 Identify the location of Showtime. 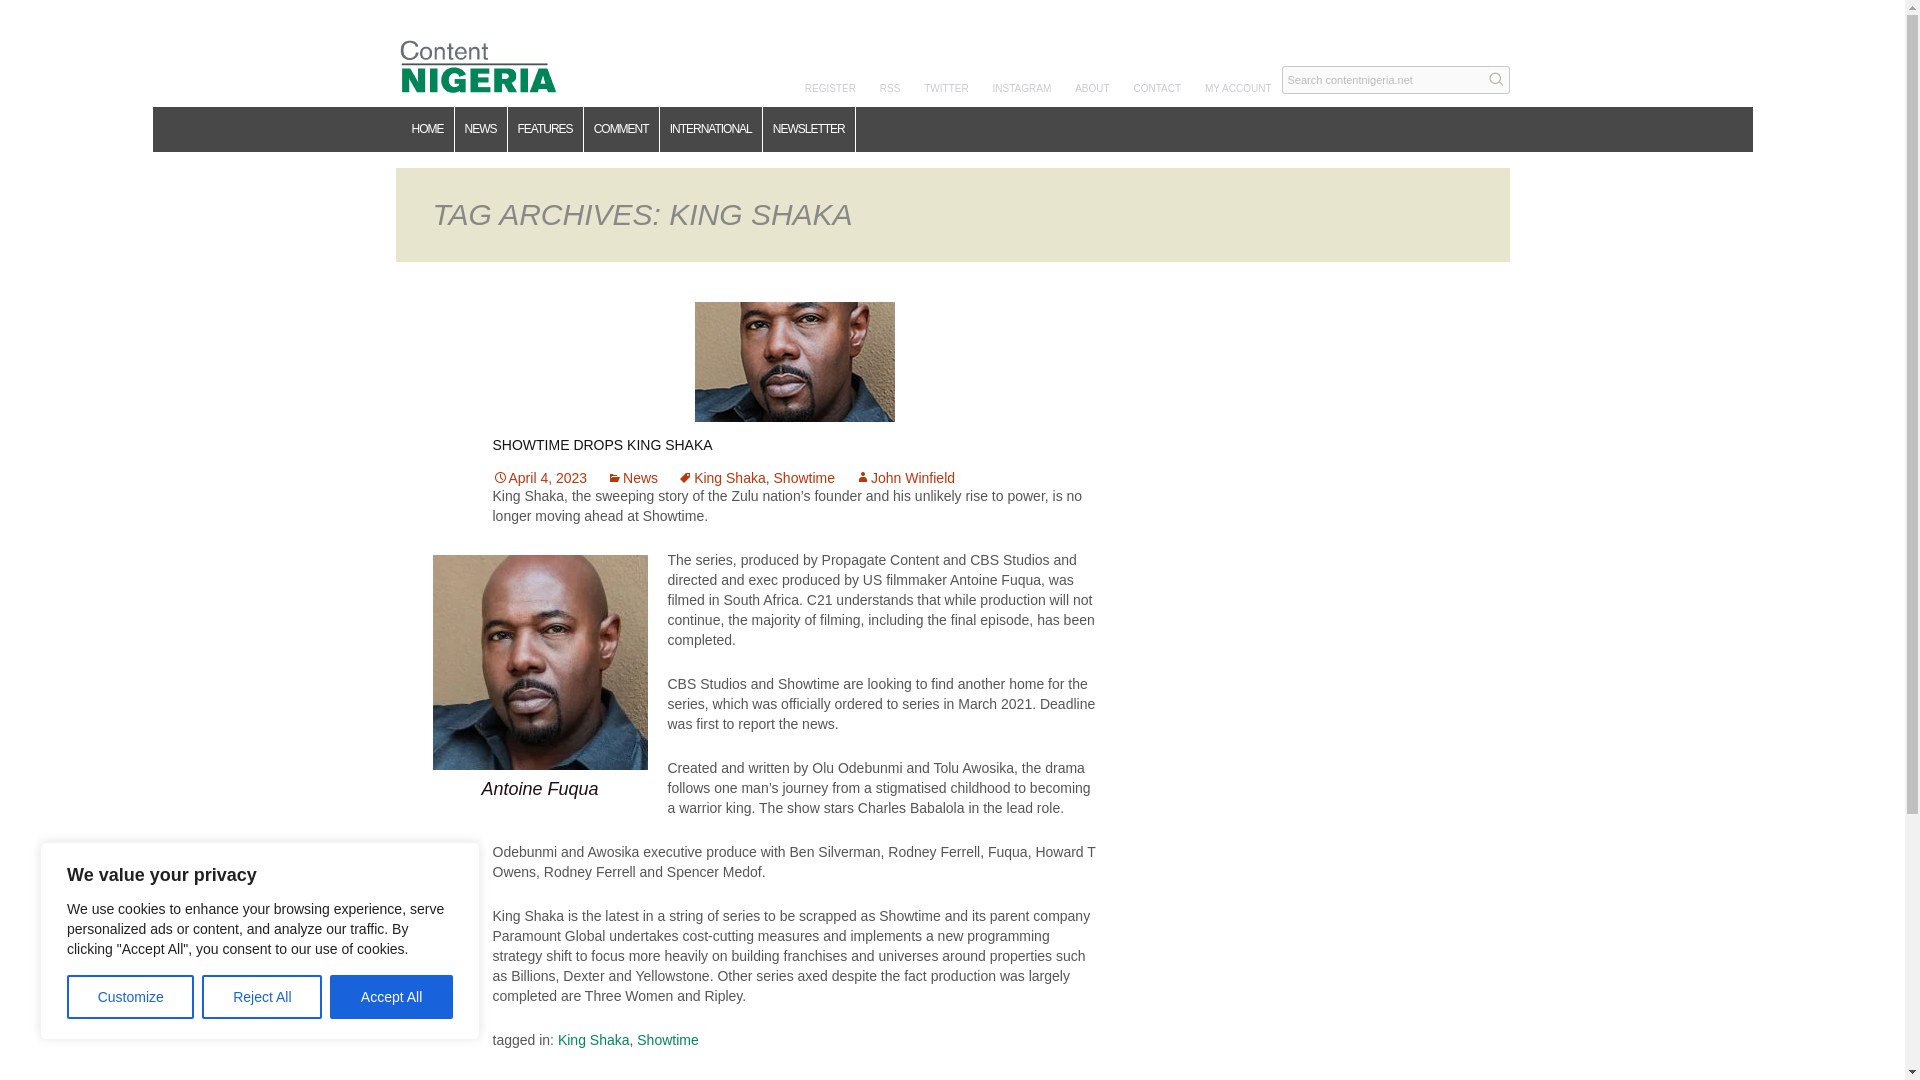
(804, 478).